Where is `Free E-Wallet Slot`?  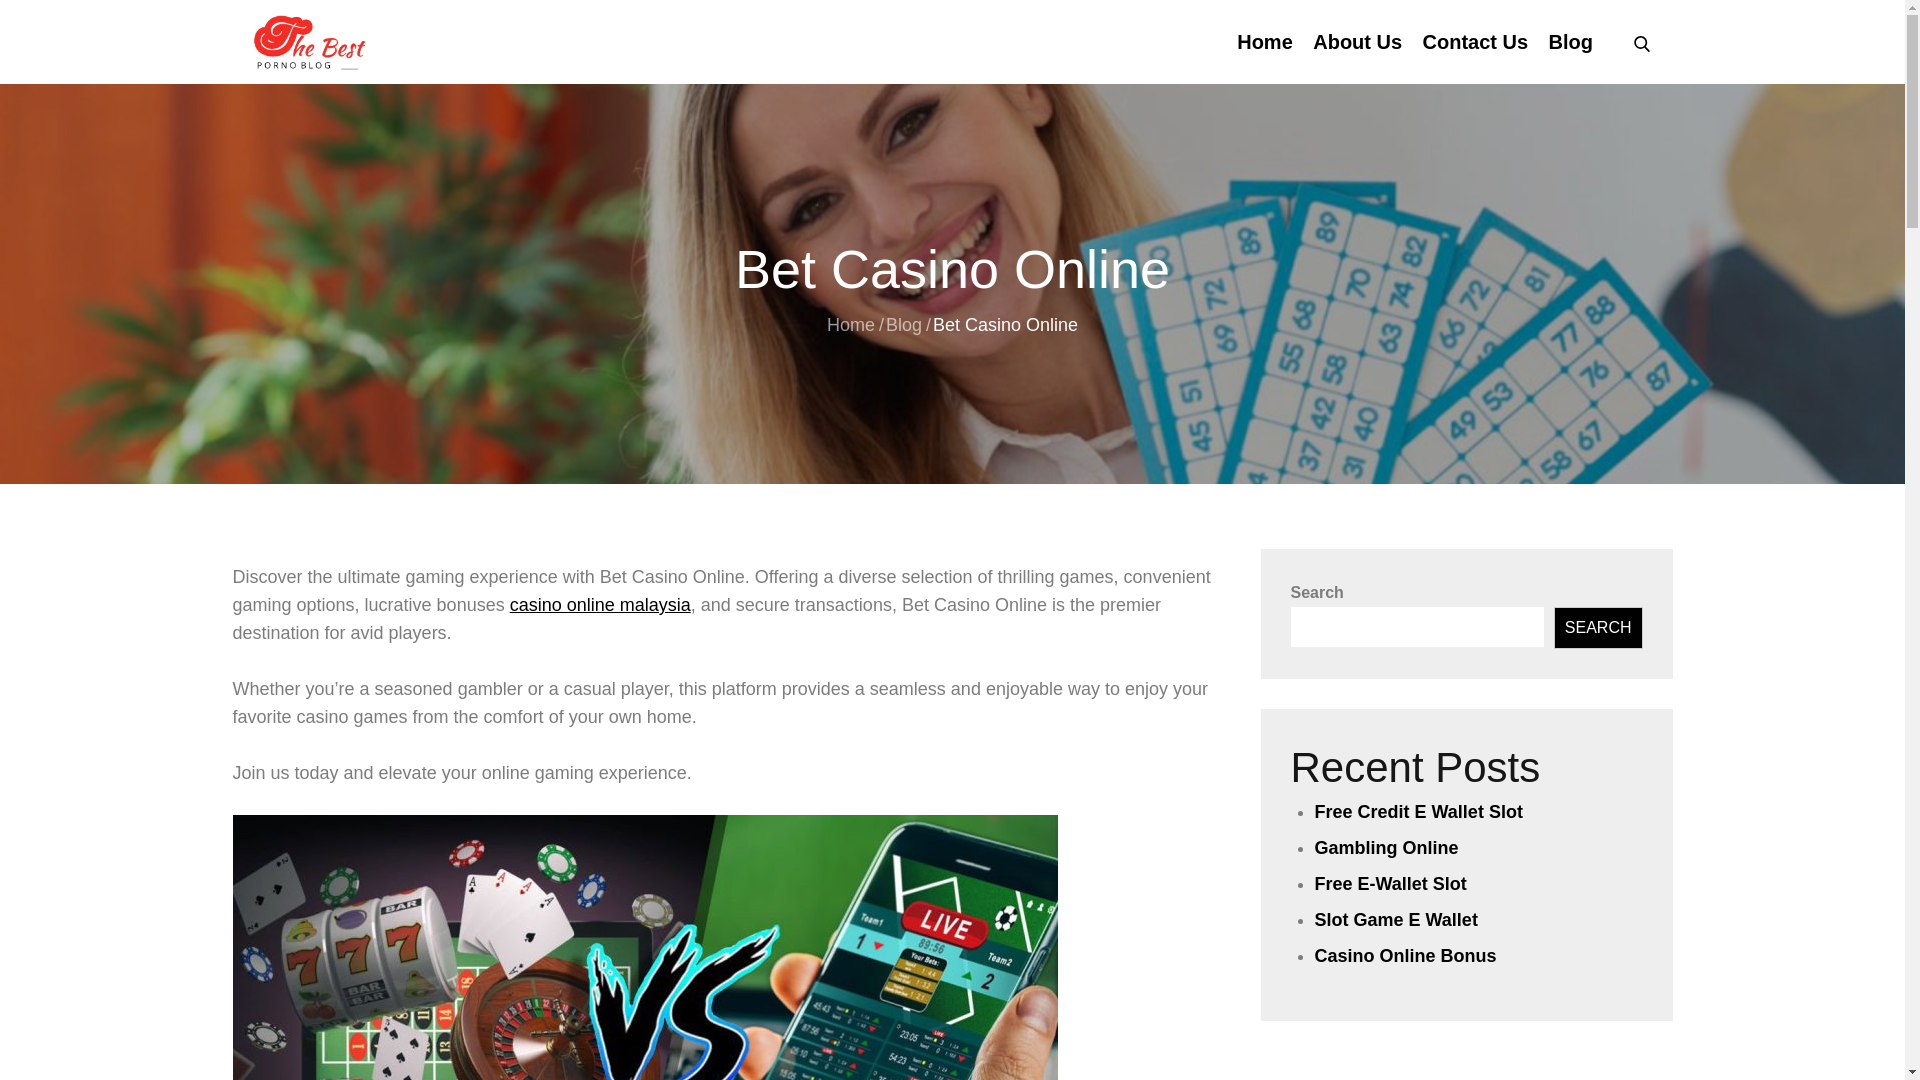 Free E-Wallet Slot is located at coordinates (1390, 884).